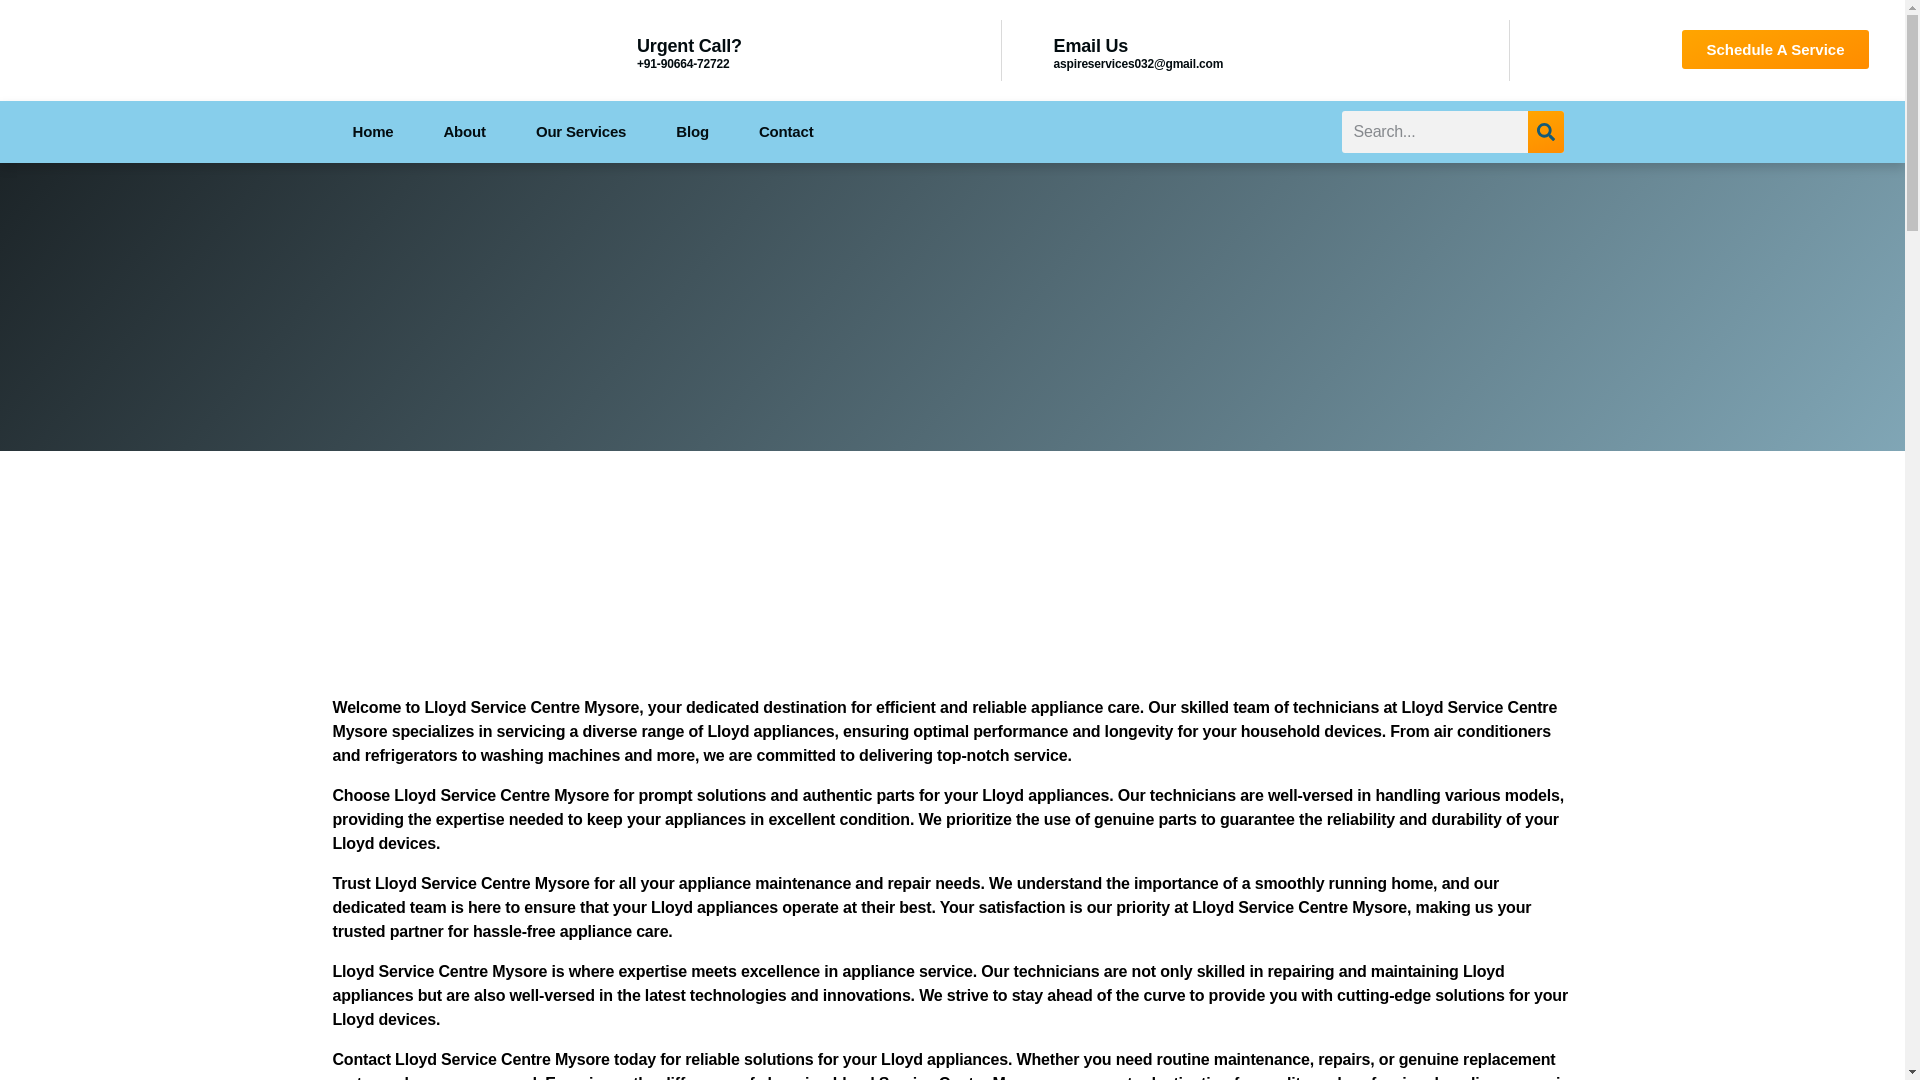 Image resolution: width=1920 pixels, height=1080 pixels. I want to click on Urgent Call?, so click(689, 46).